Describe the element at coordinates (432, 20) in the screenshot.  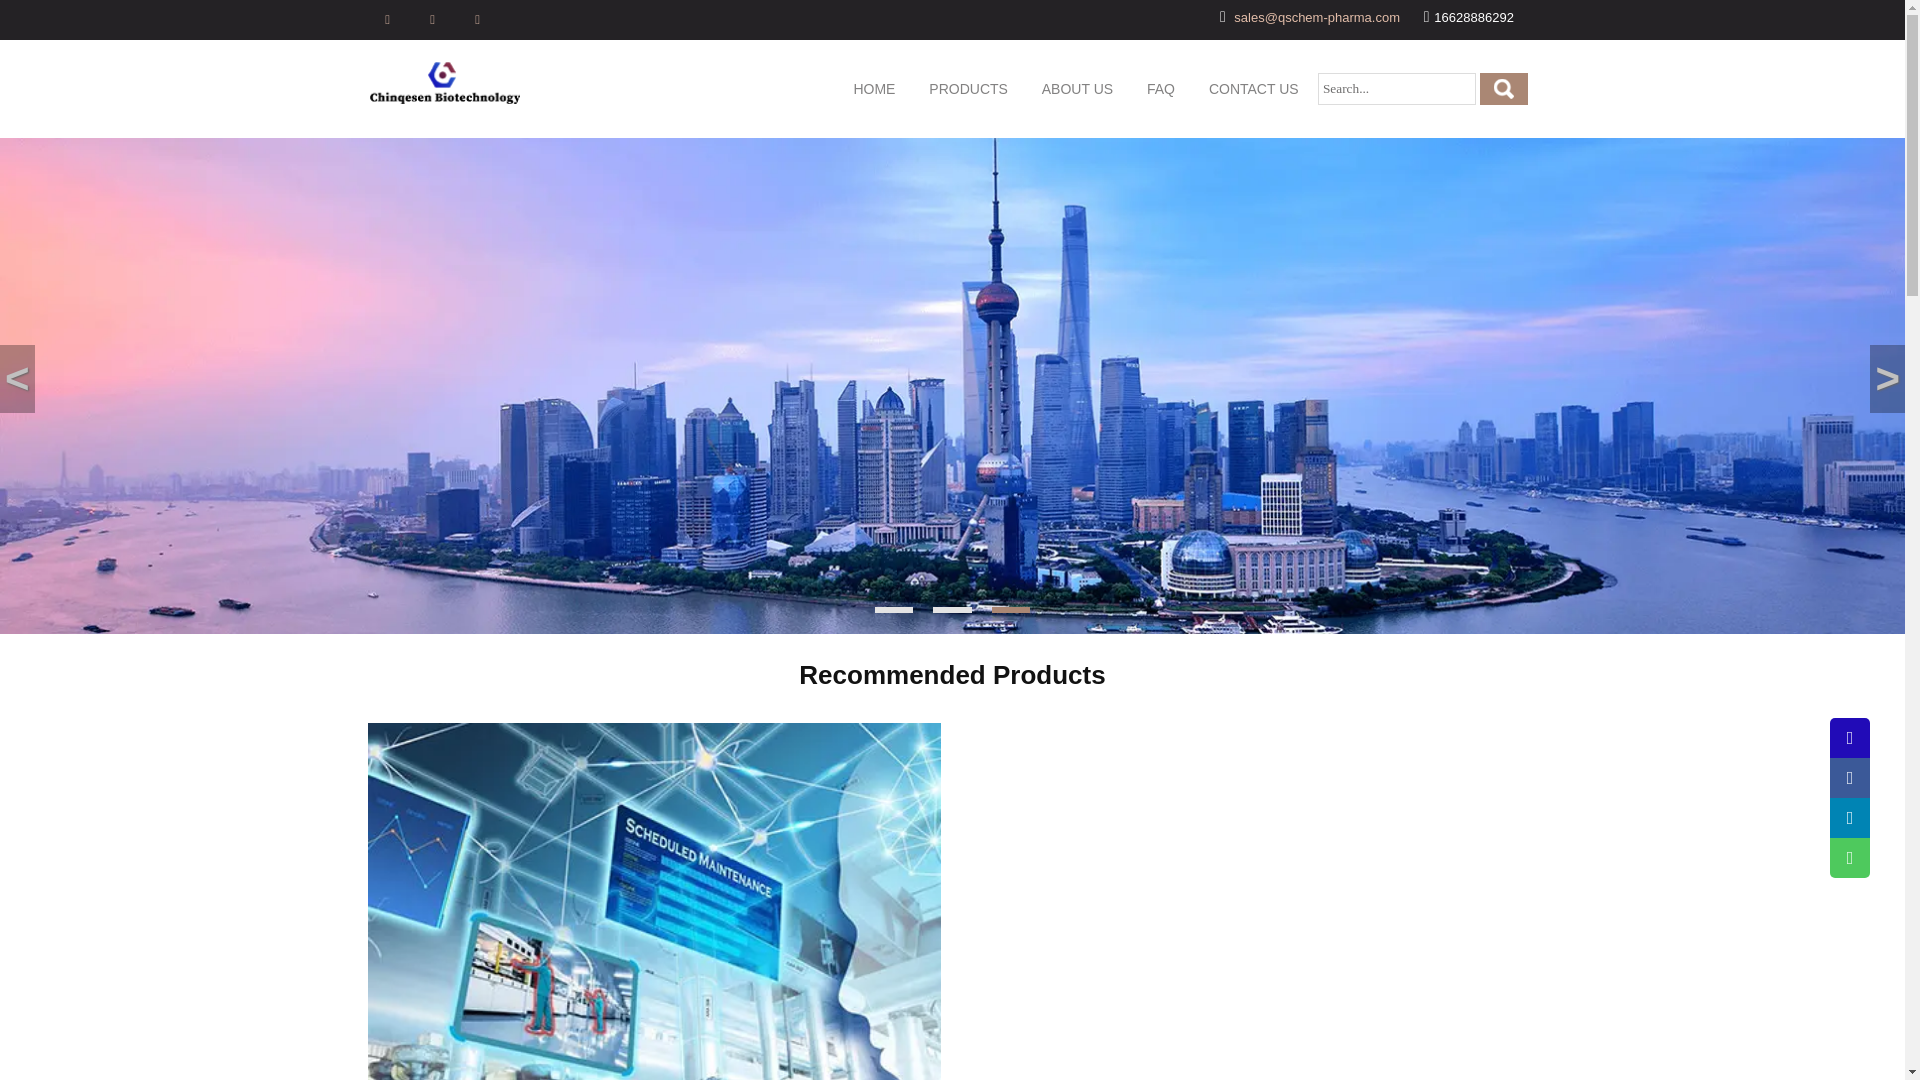
I see `twitter` at that location.